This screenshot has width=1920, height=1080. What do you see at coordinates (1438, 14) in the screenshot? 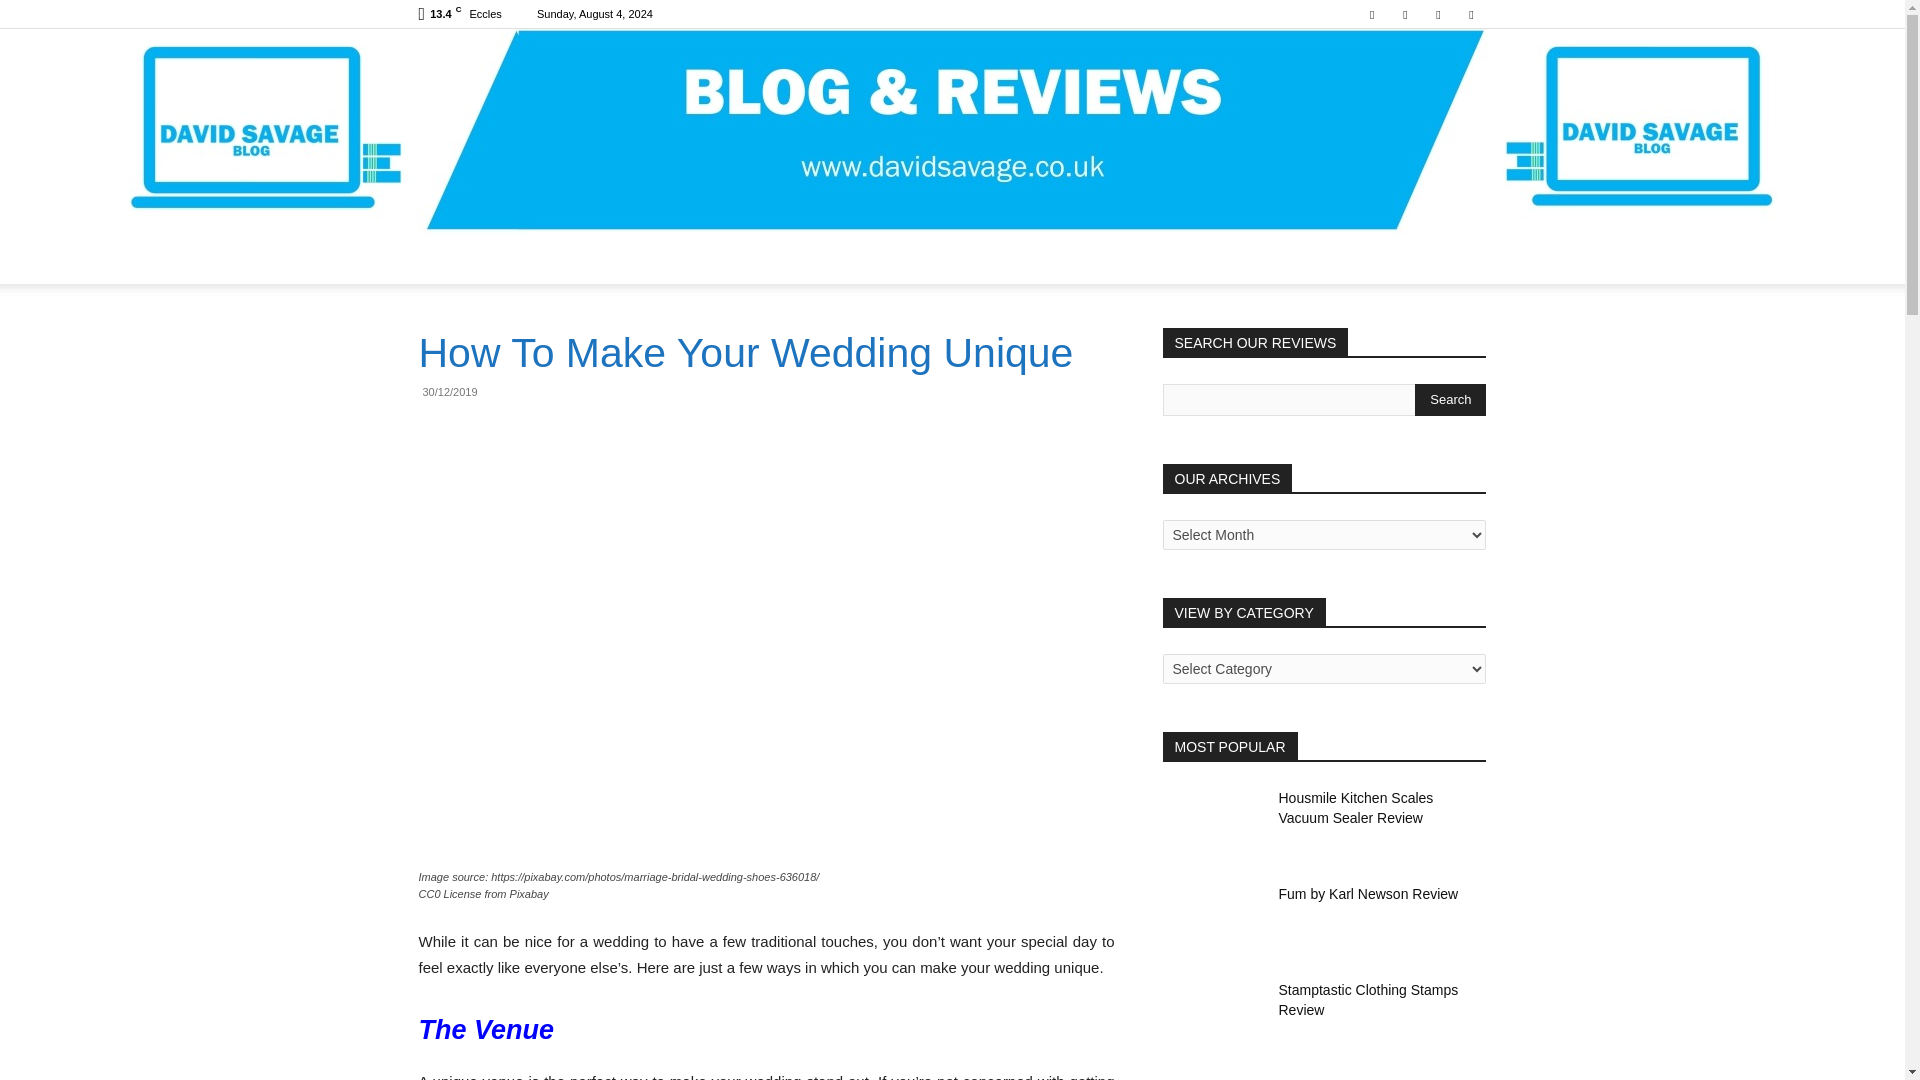
I see `RSS` at bounding box center [1438, 14].